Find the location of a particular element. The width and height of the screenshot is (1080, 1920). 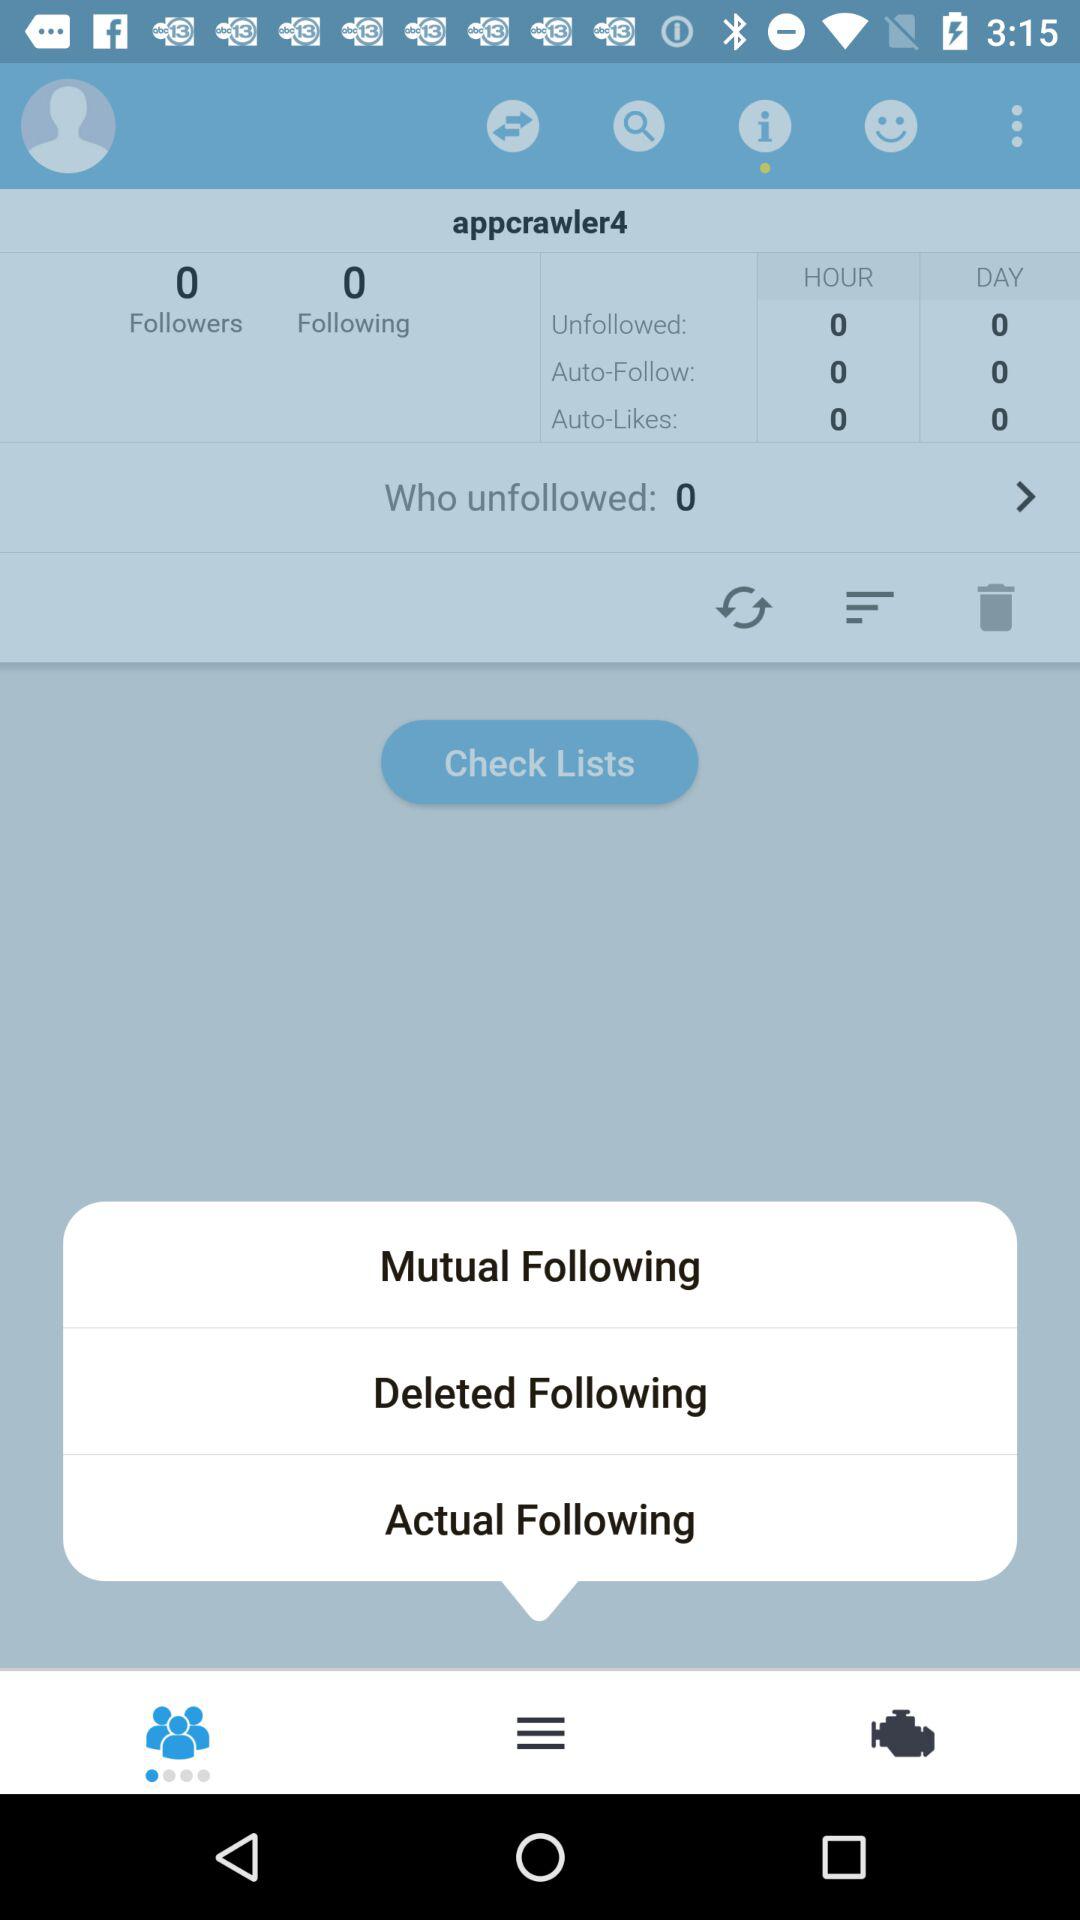

delete the follower is located at coordinates (996, 607).